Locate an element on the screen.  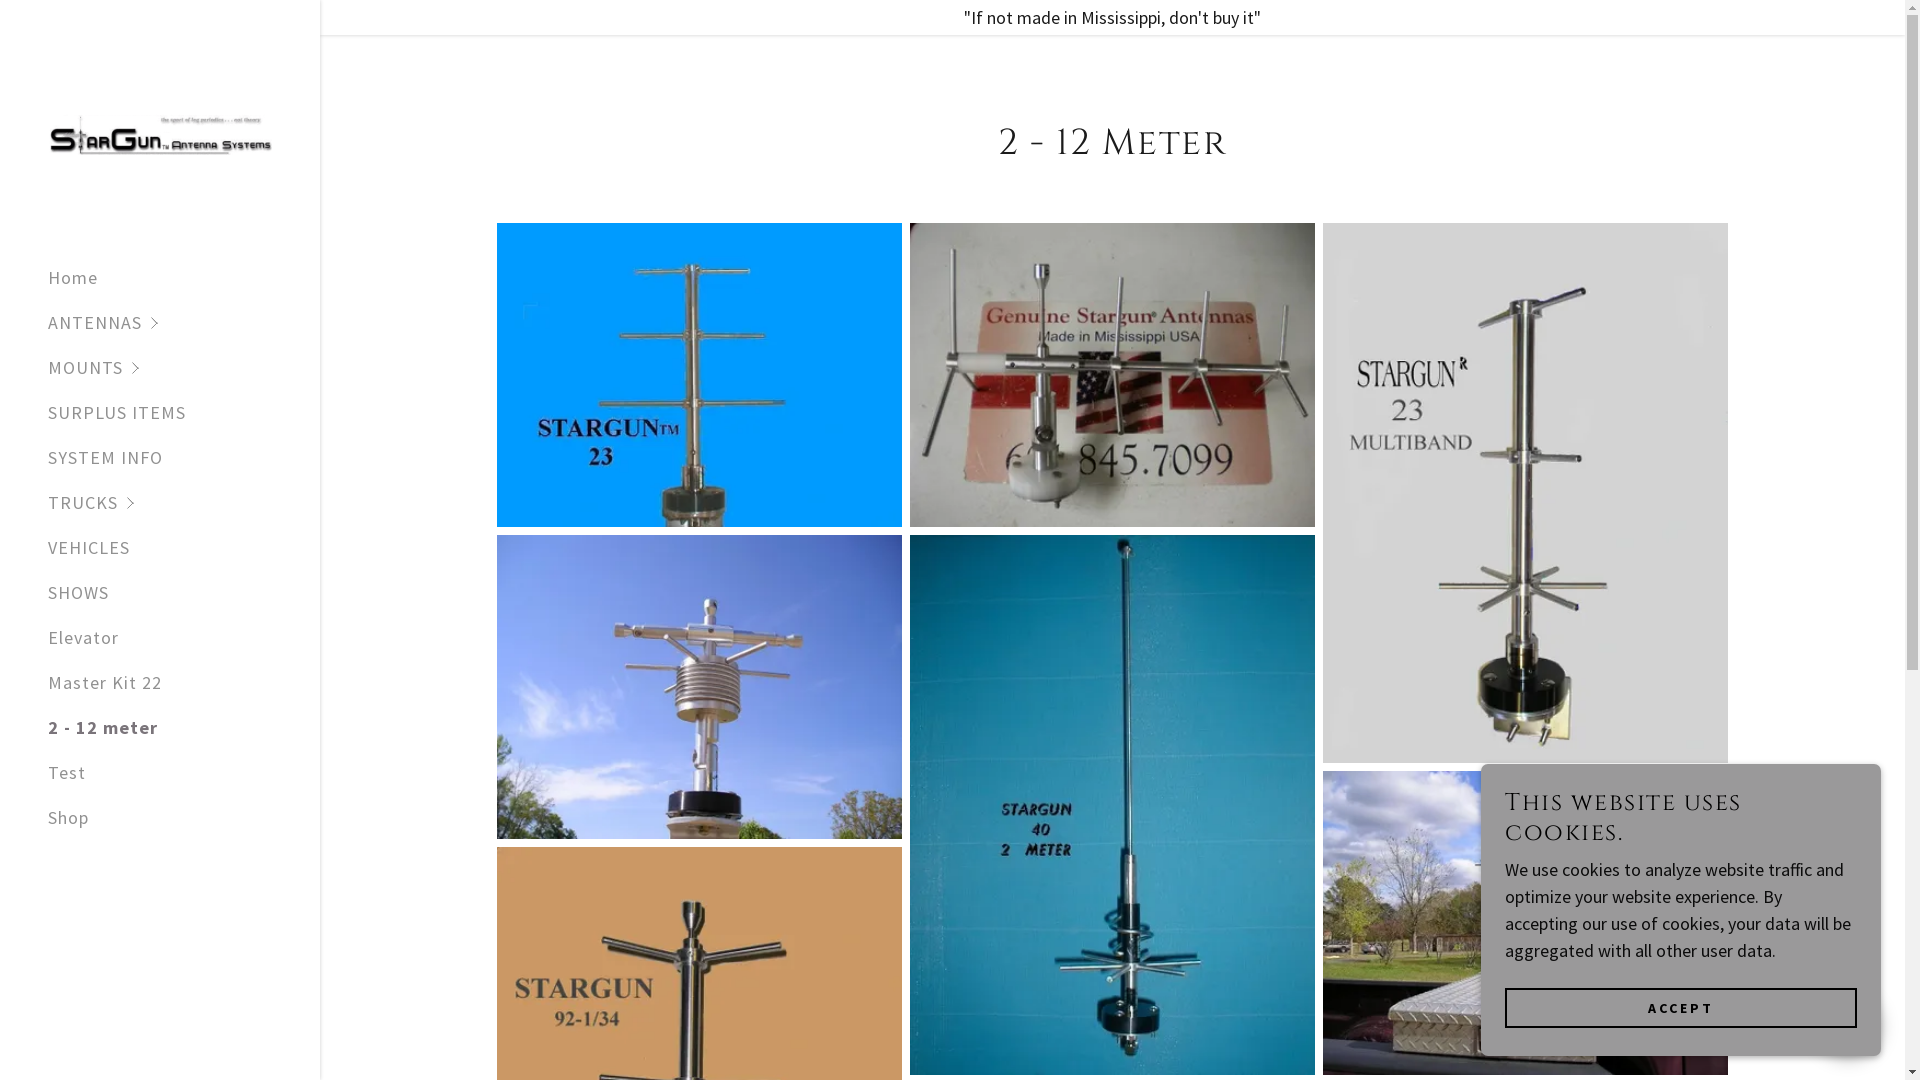
Test is located at coordinates (67, 772).